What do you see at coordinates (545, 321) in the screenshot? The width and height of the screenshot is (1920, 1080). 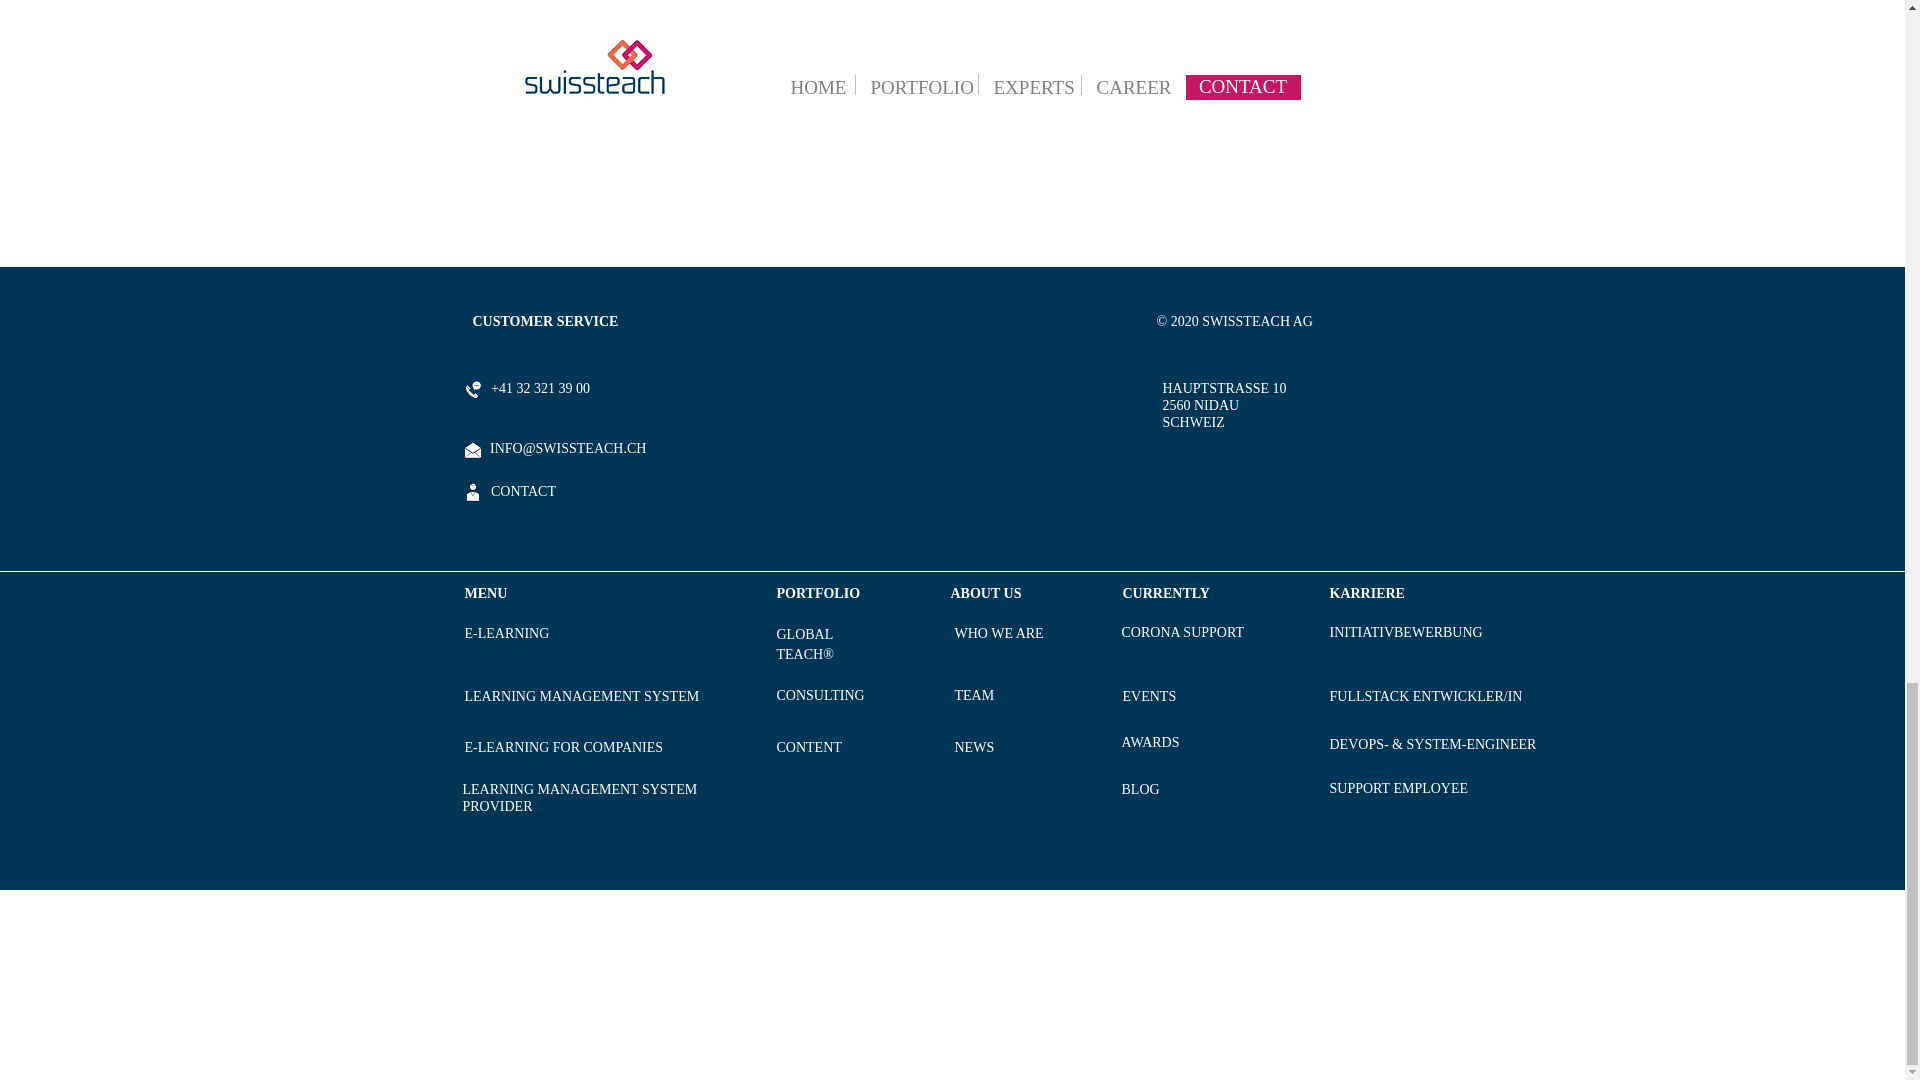 I see `CUSTOMER SERVICE` at bounding box center [545, 321].